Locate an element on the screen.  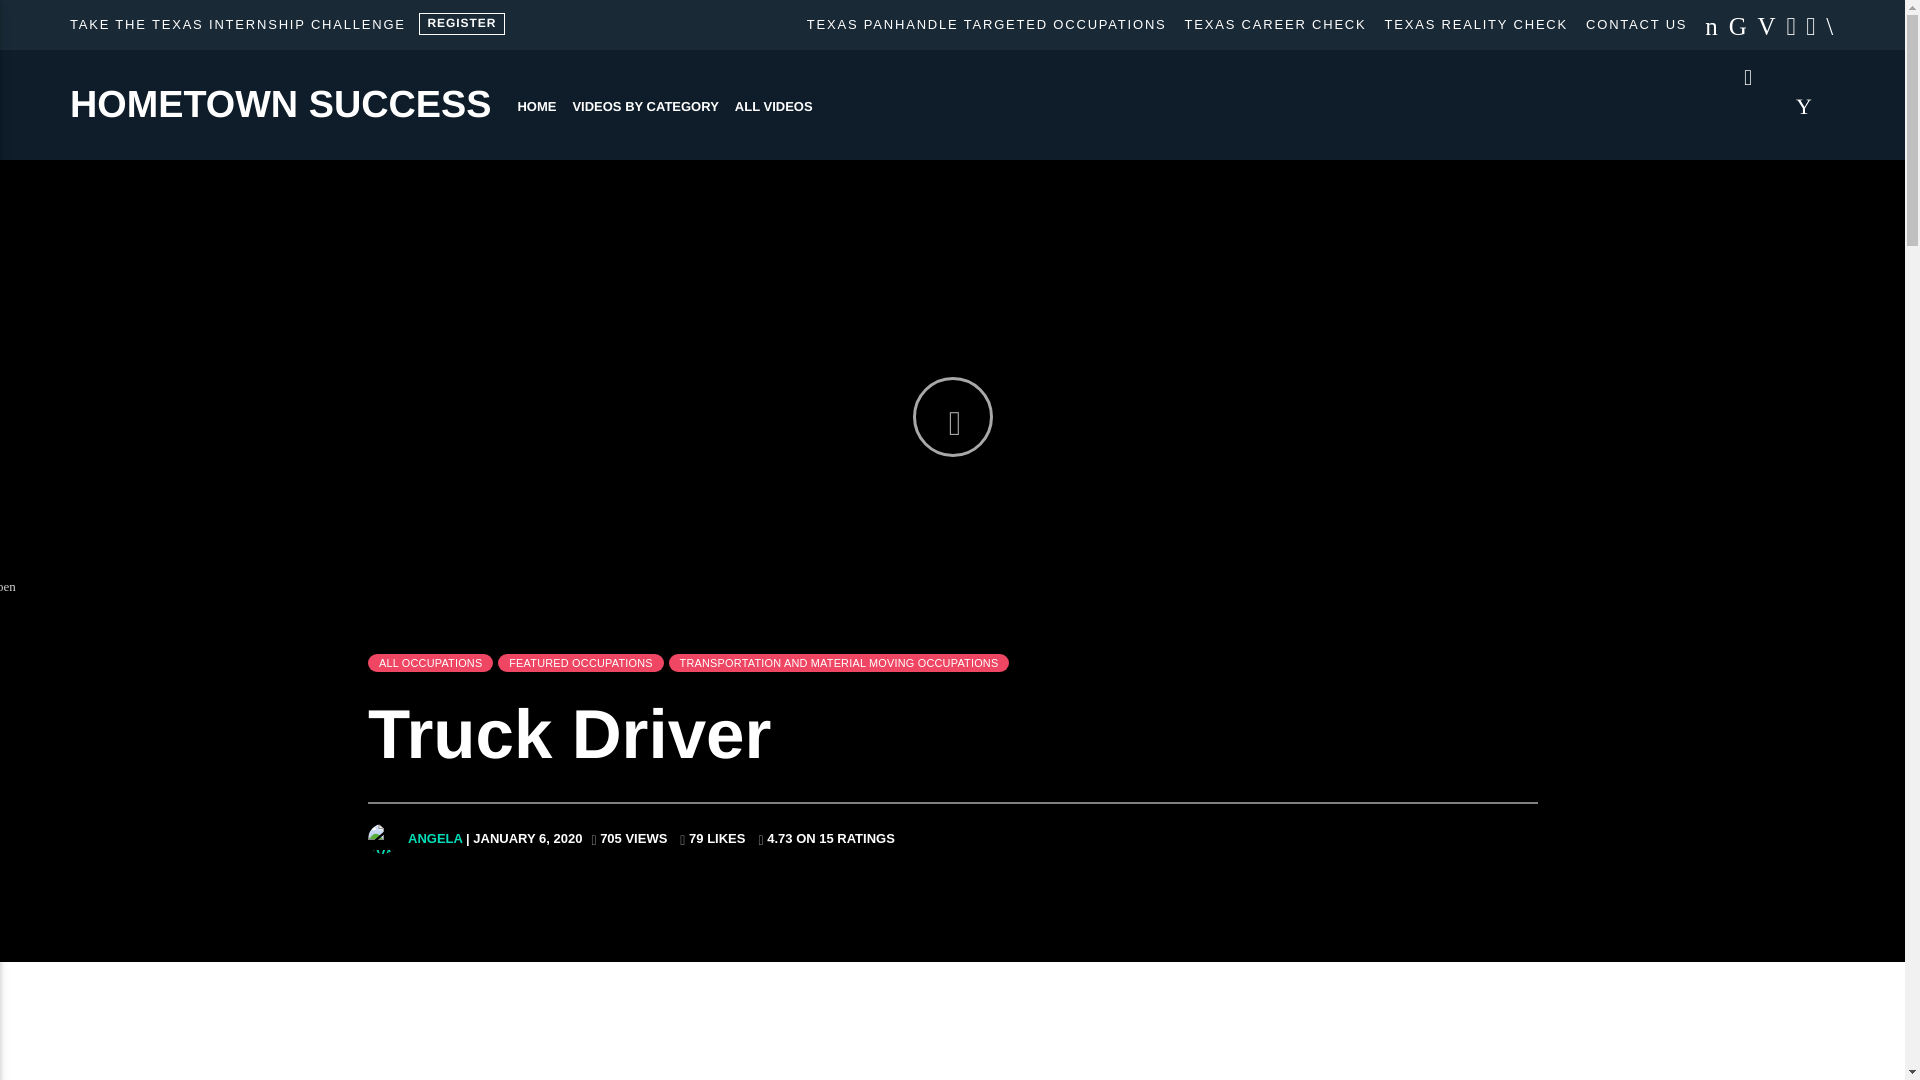
CONTACT US is located at coordinates (1636, 24).